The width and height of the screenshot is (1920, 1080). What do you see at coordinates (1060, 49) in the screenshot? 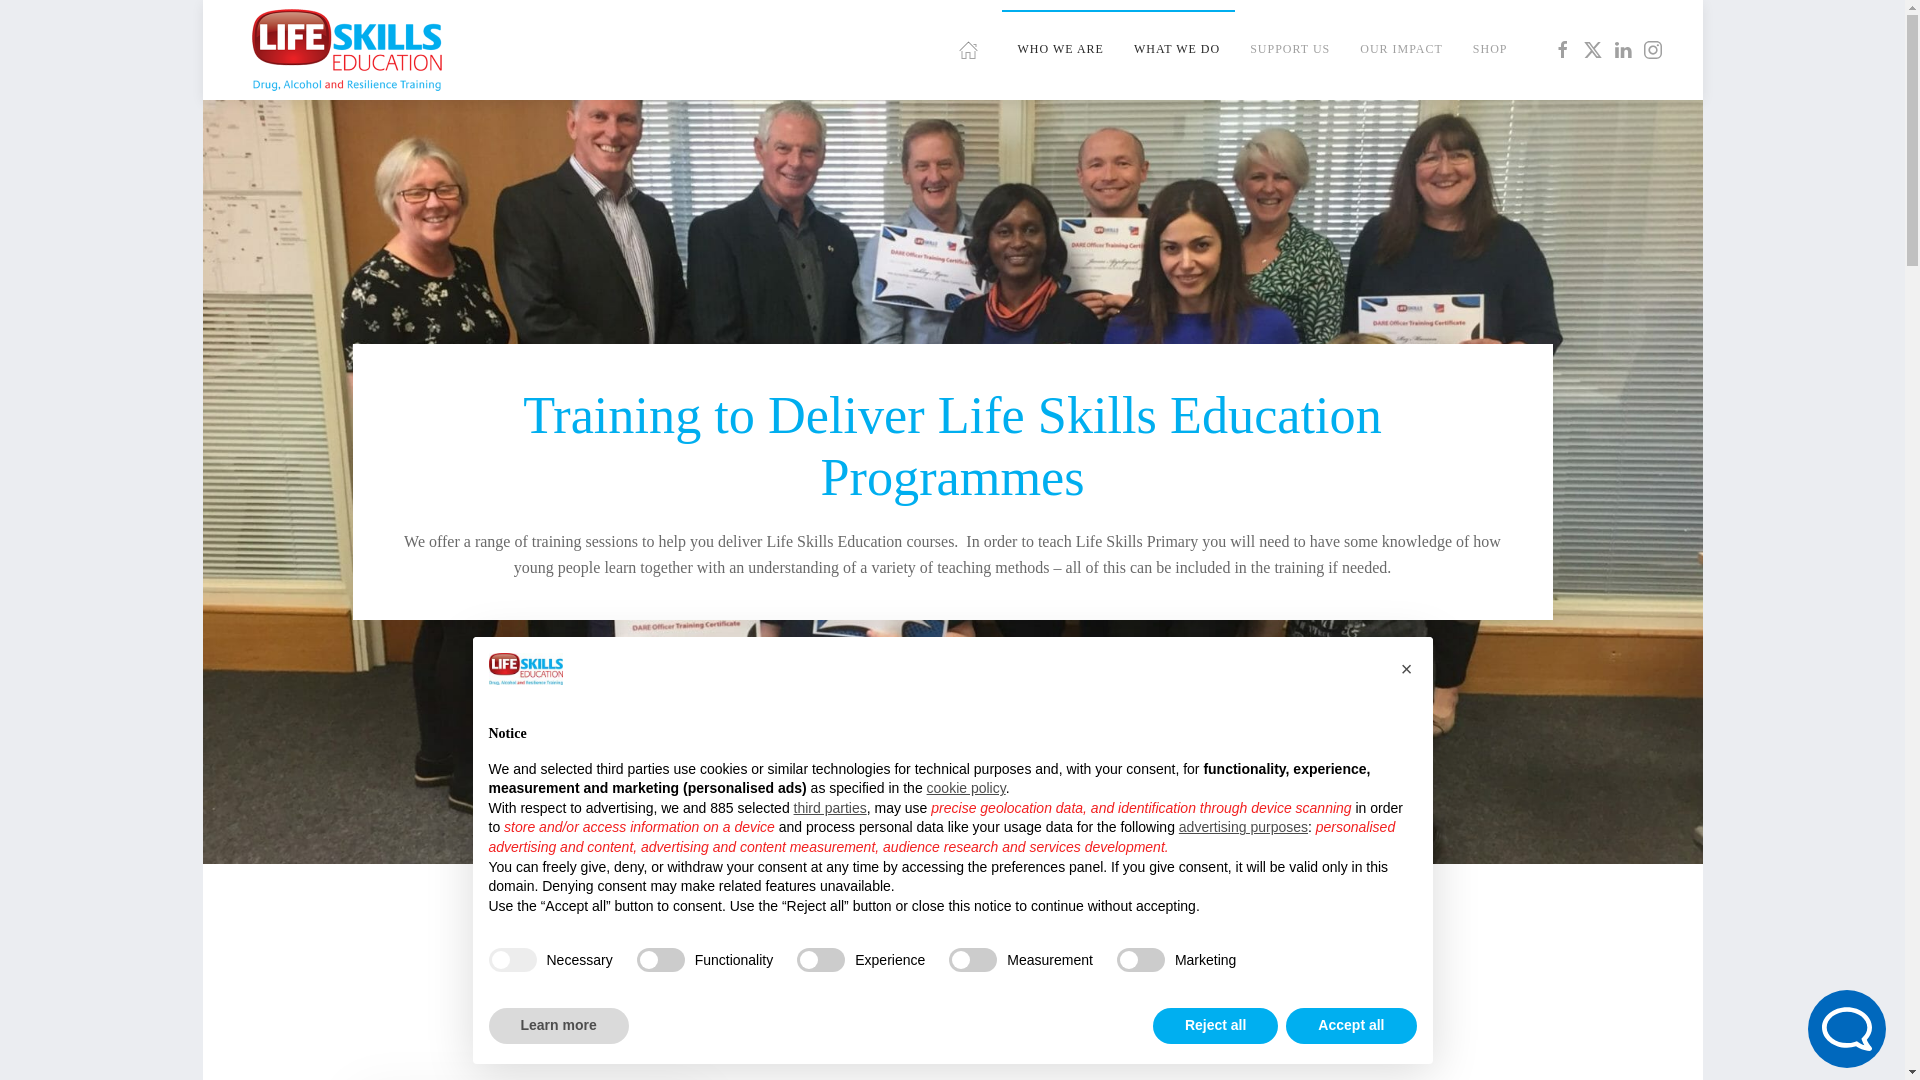
I see `WHO WE ARE` at bounding box center [1060, 49].